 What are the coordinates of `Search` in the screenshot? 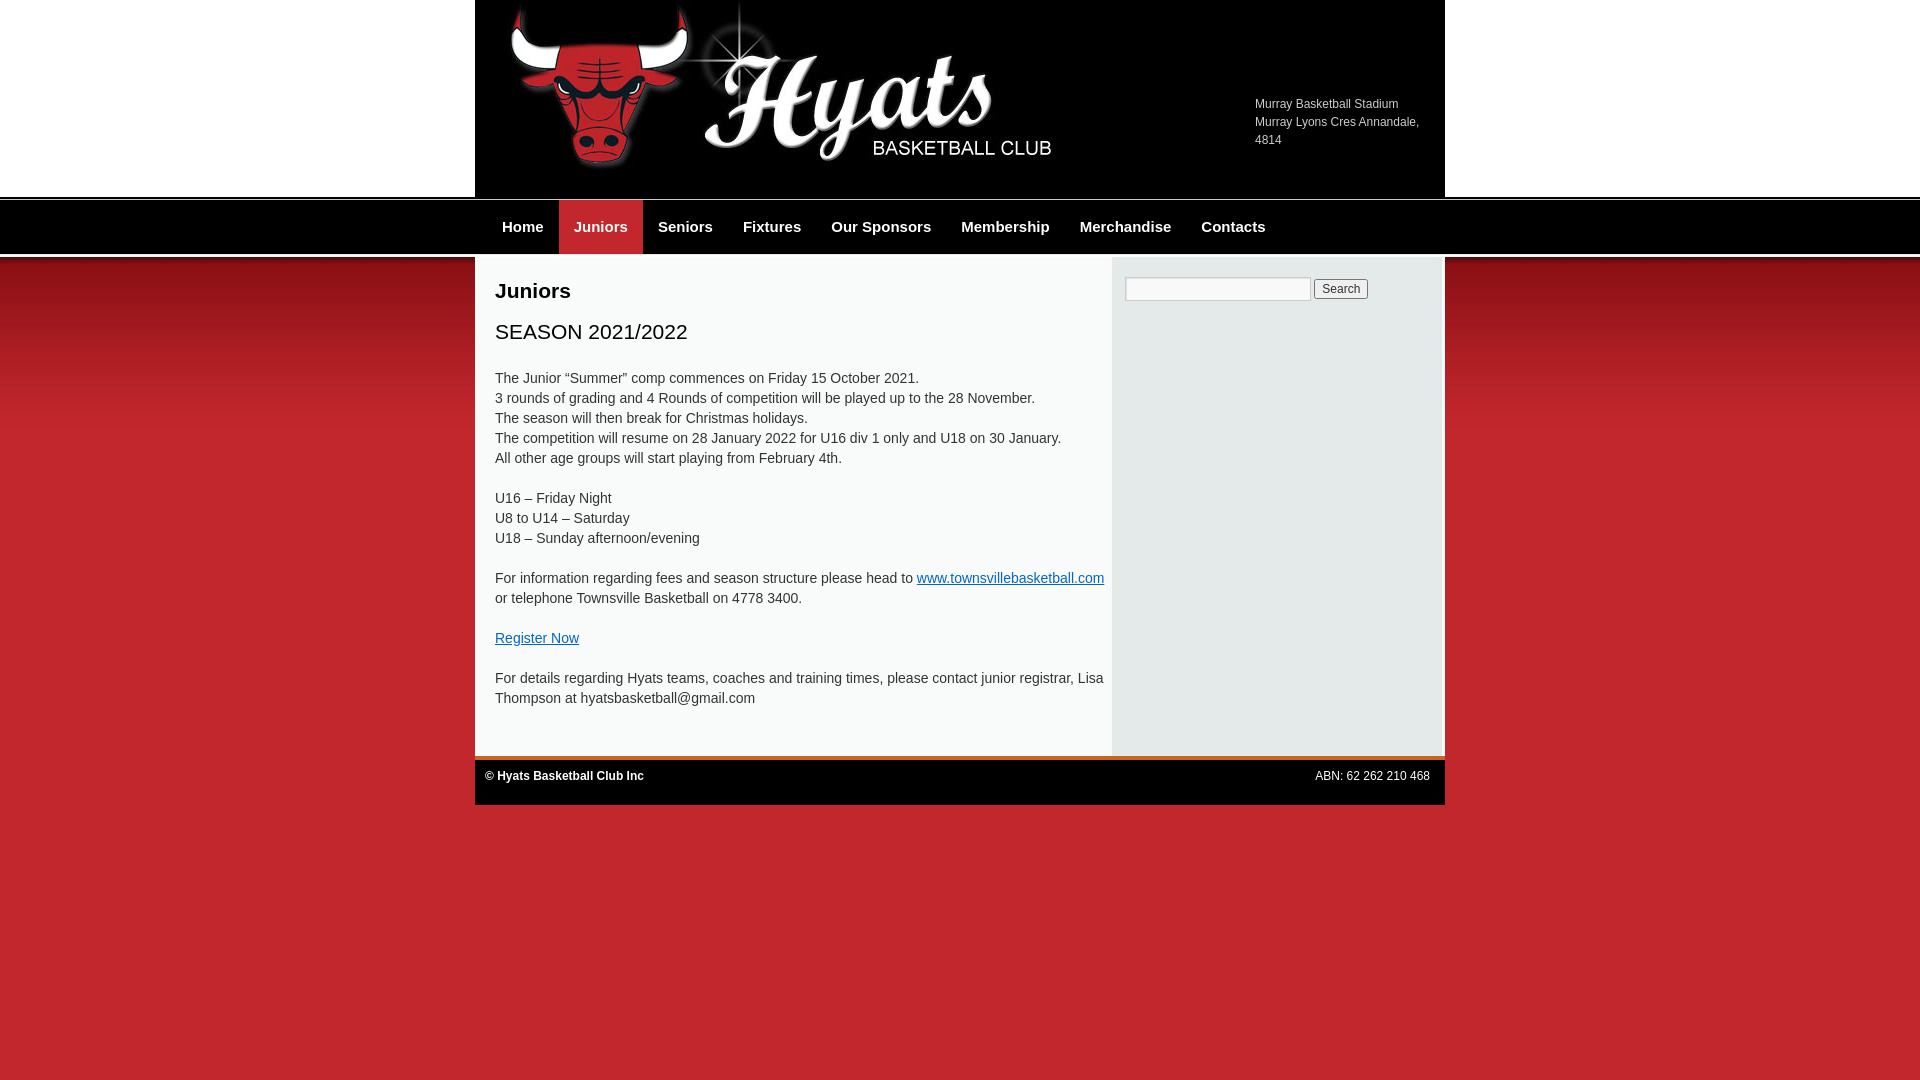 It's located at (1341, 289).